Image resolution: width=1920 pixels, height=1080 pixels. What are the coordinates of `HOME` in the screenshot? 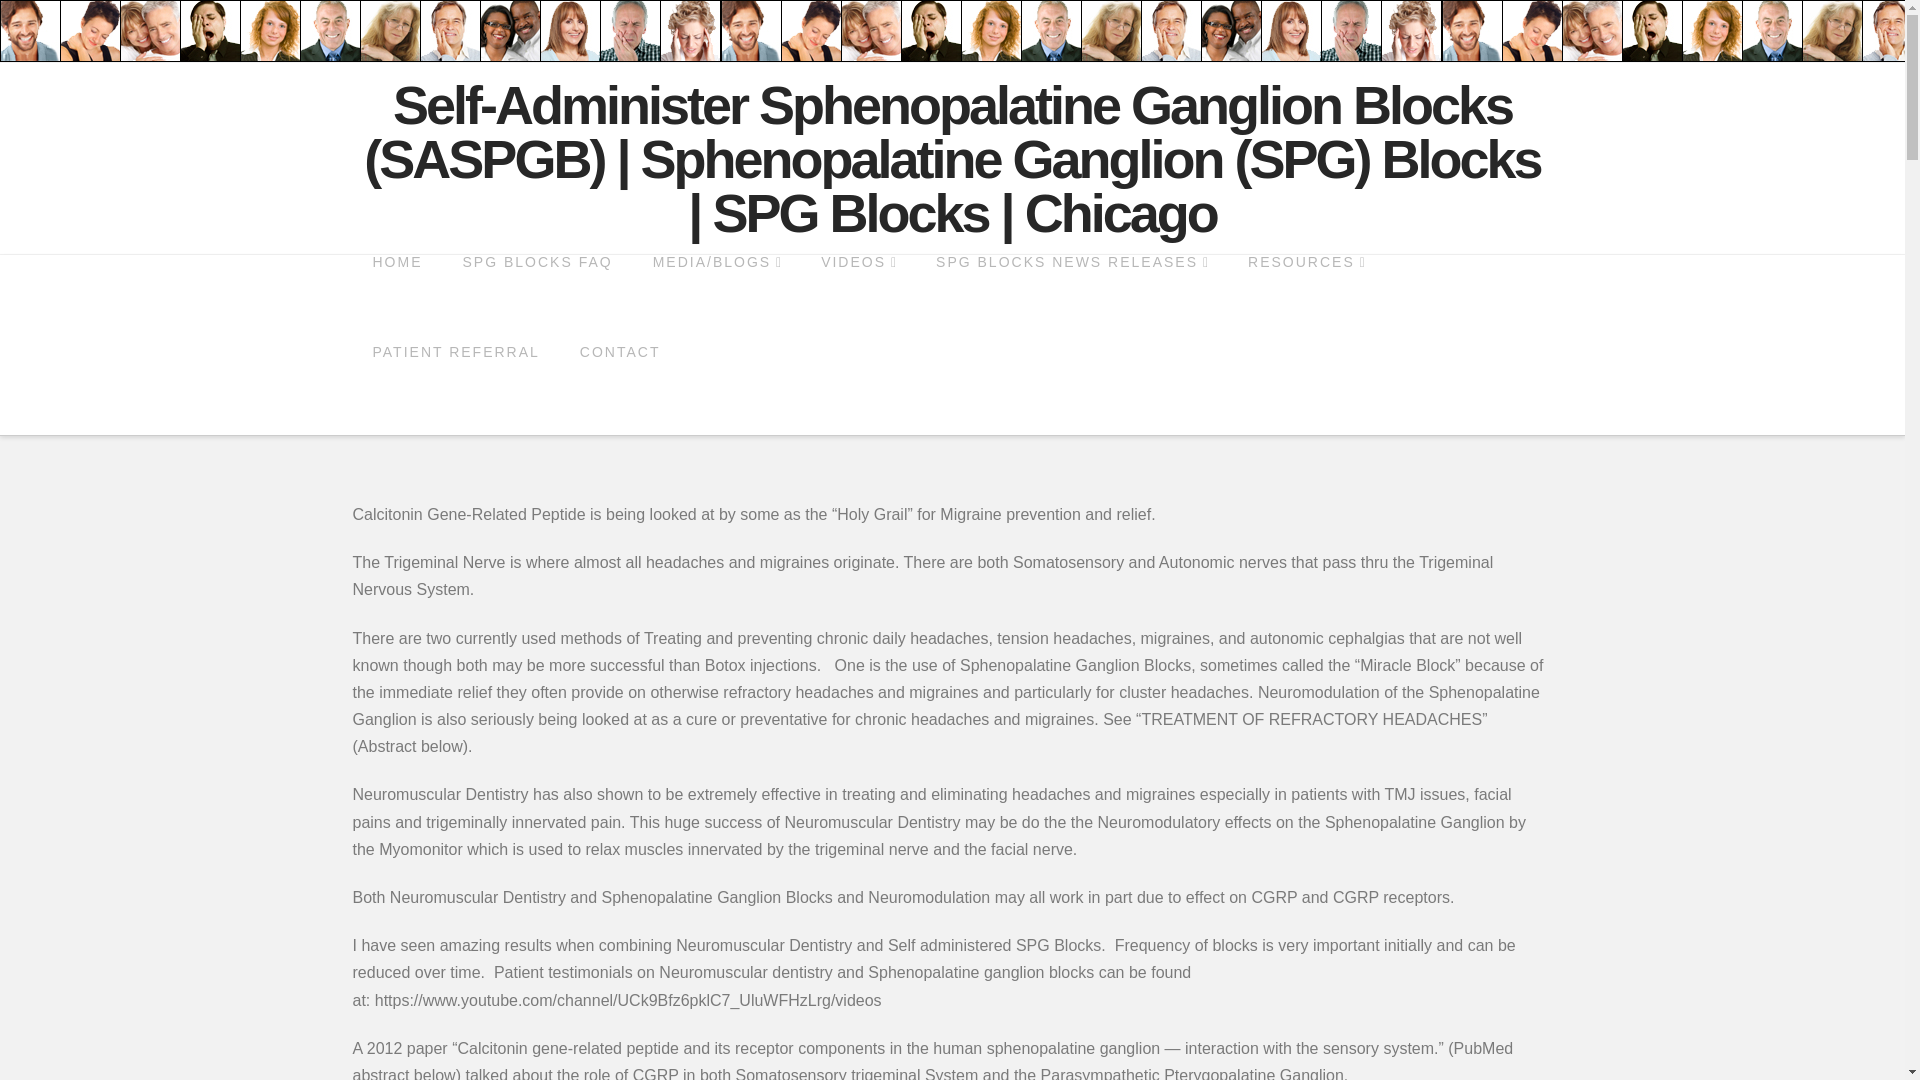 It's located at (396, 299).